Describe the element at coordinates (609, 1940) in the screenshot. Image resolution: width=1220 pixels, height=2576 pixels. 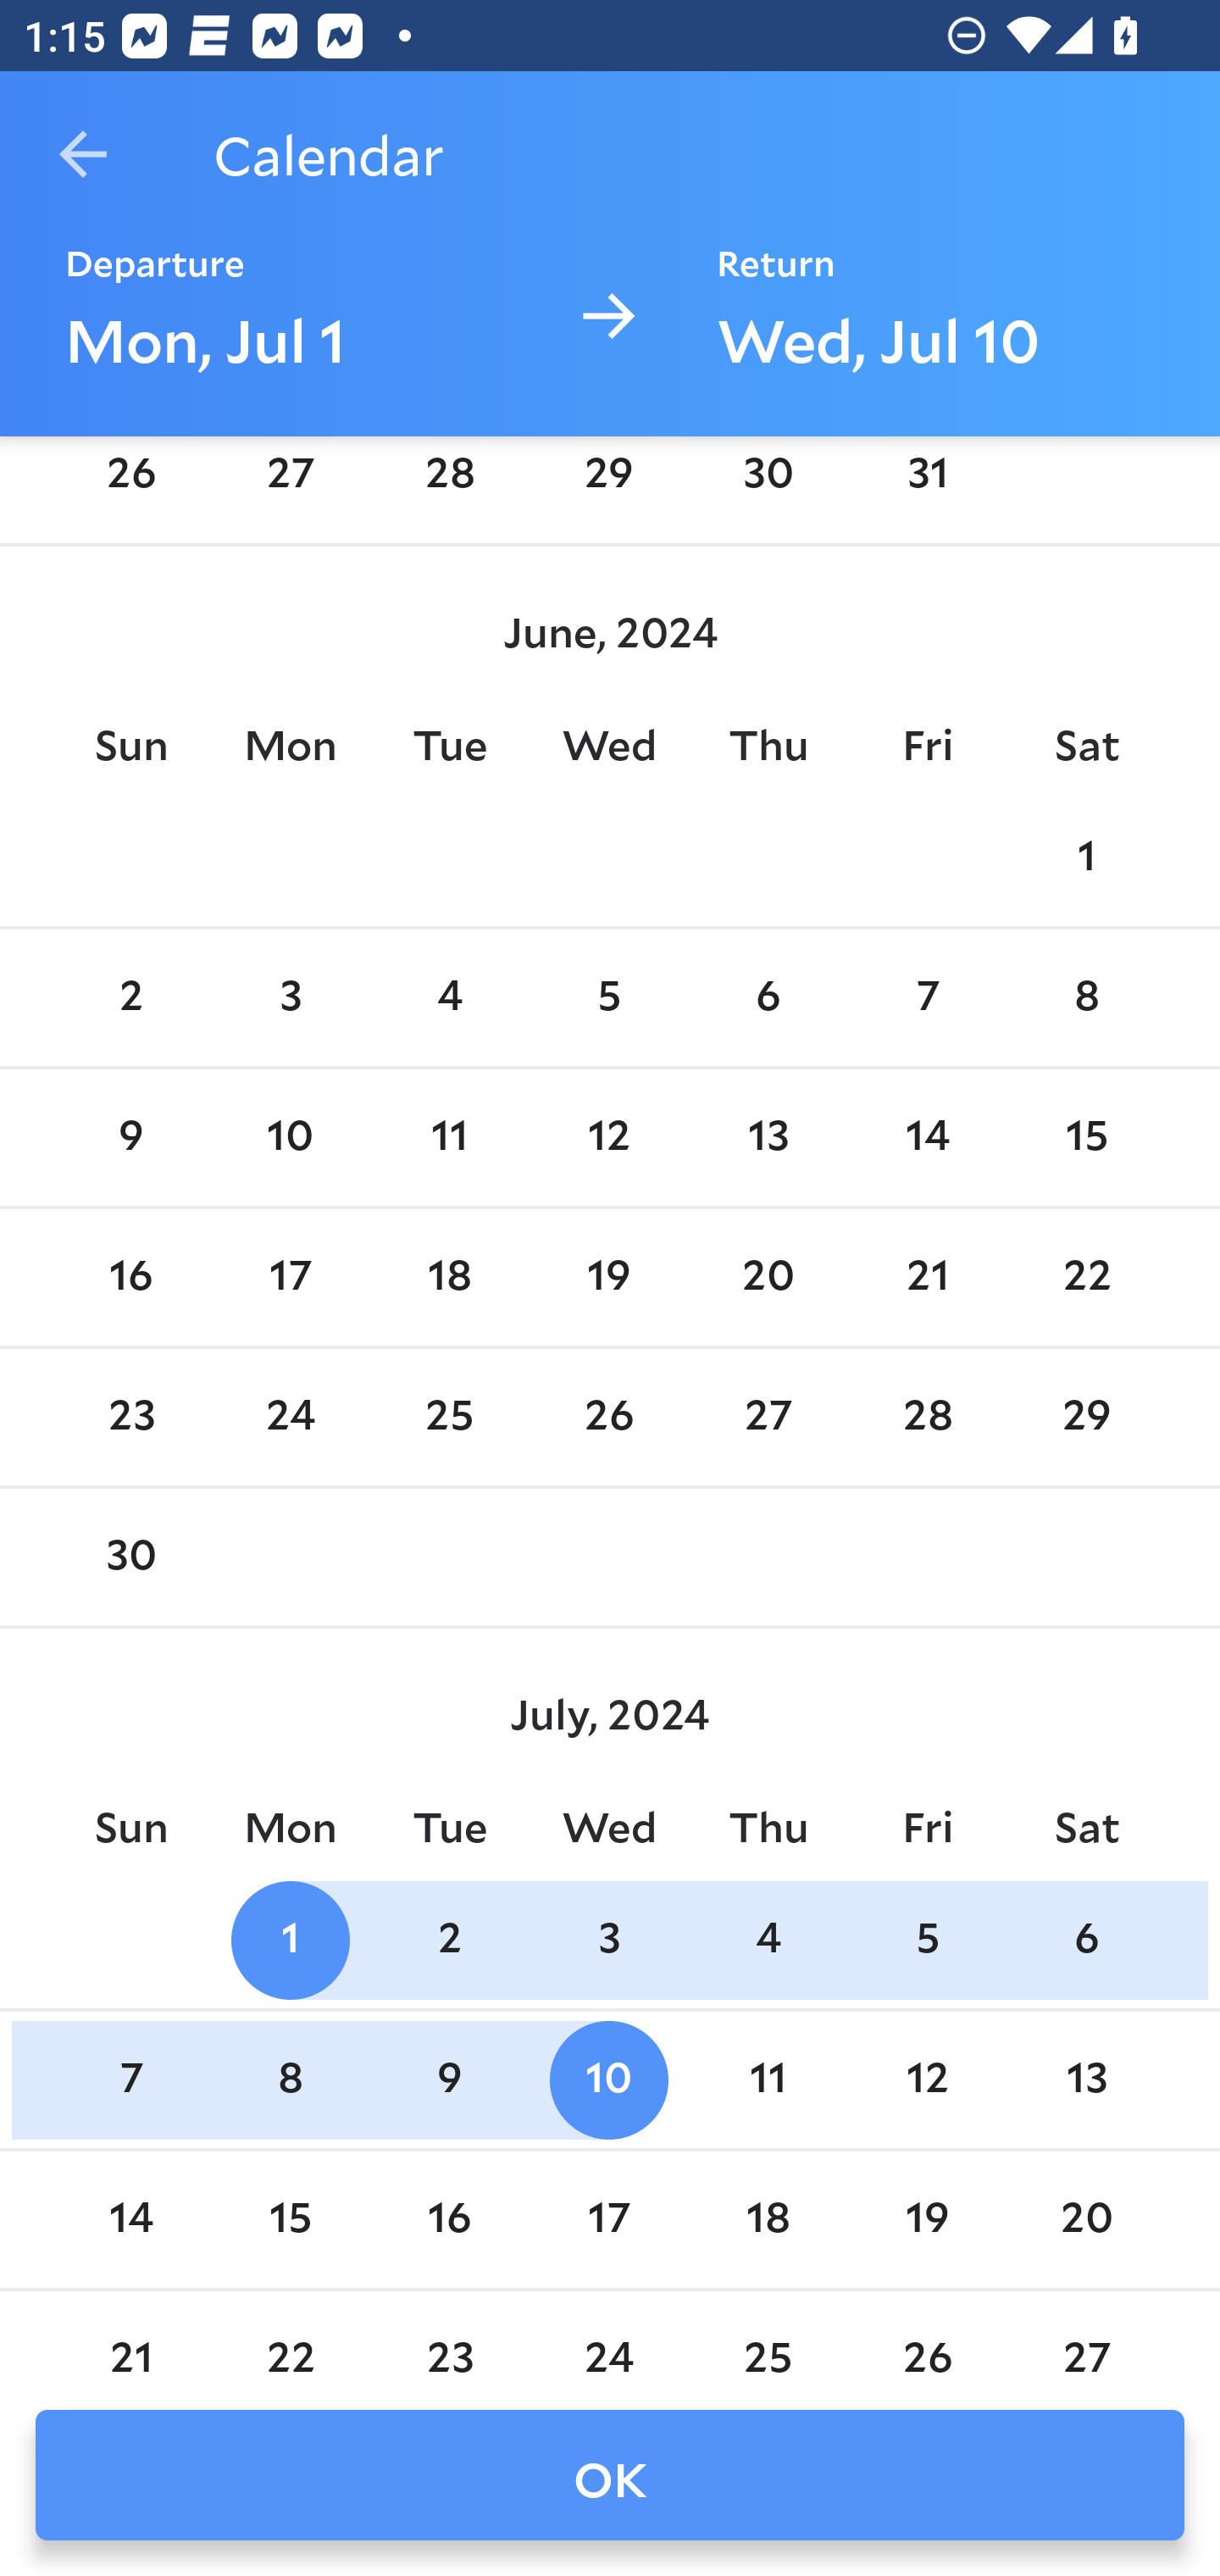
I see `3` at that location.